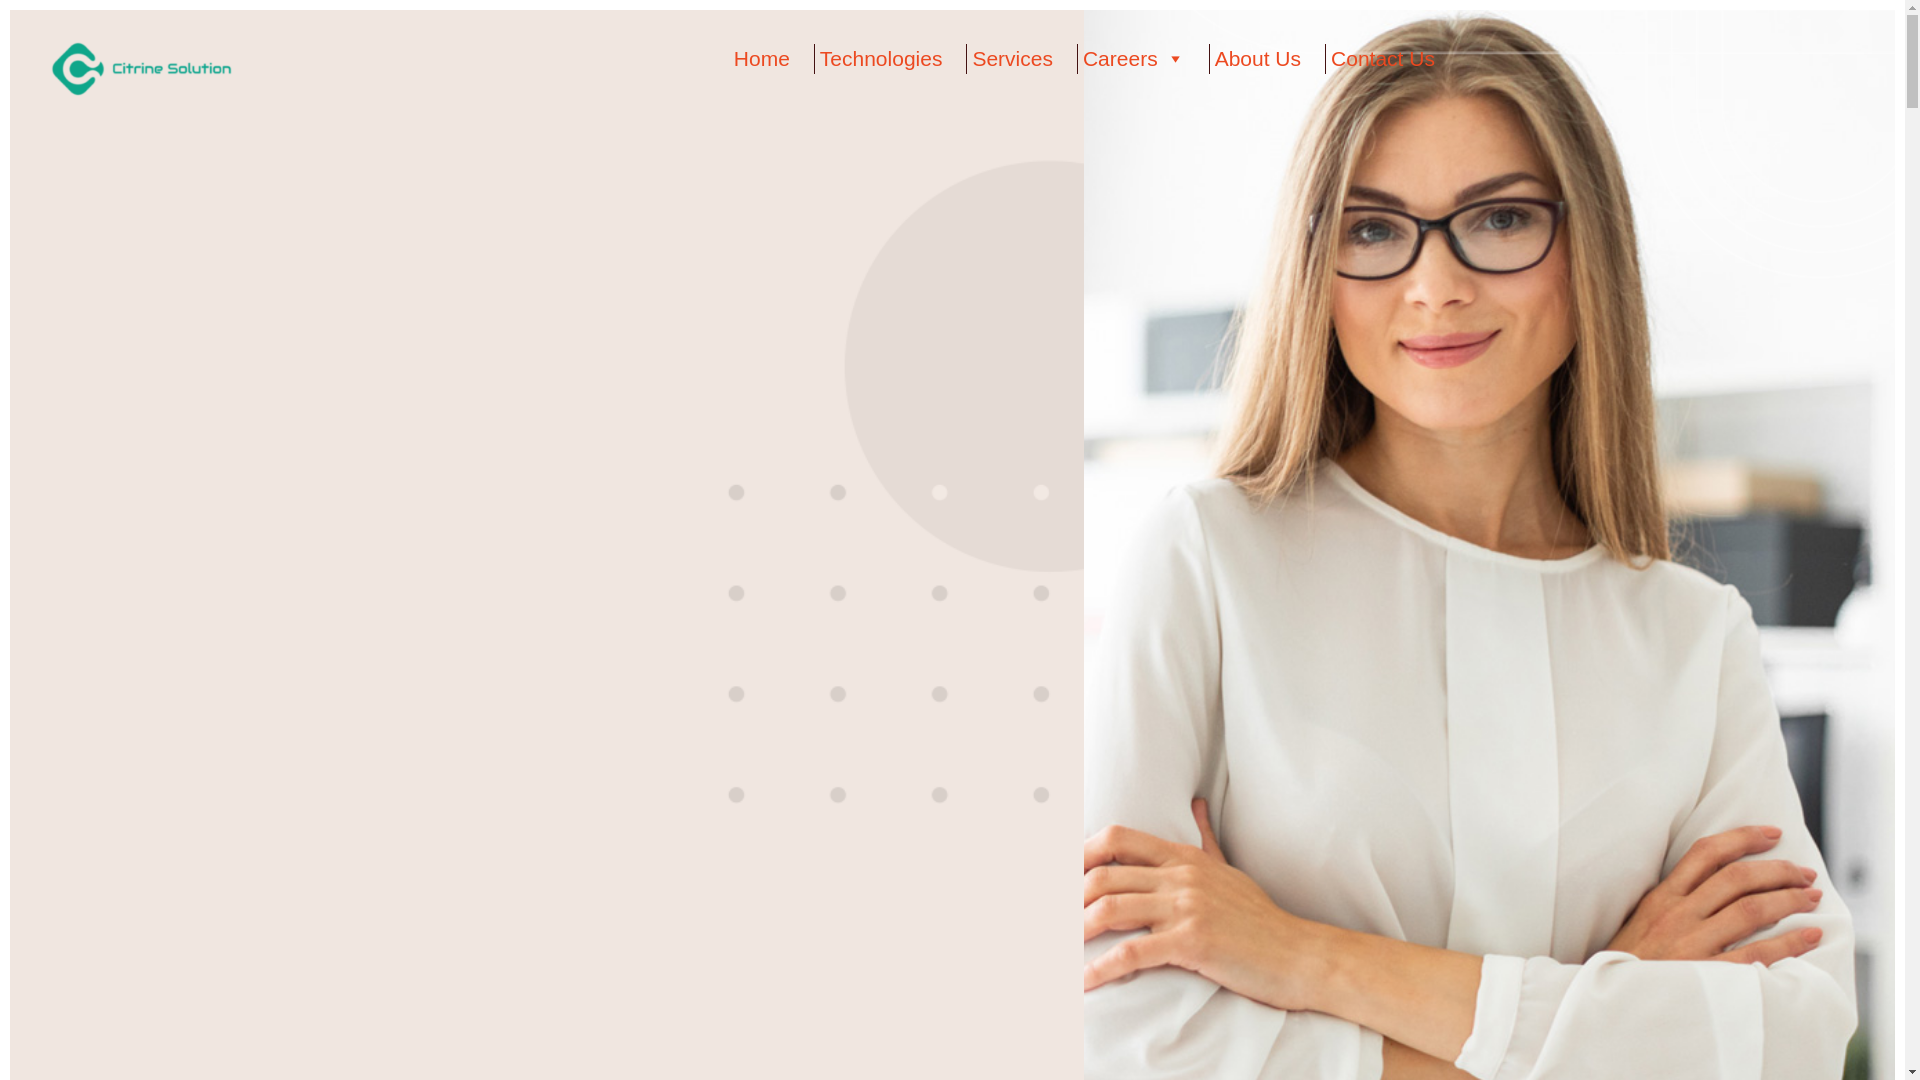 This screenshot has height=1080, width=1920. Describe the element at coordinates (1257, 59) in the screenshot. I see `About Us` at that location.